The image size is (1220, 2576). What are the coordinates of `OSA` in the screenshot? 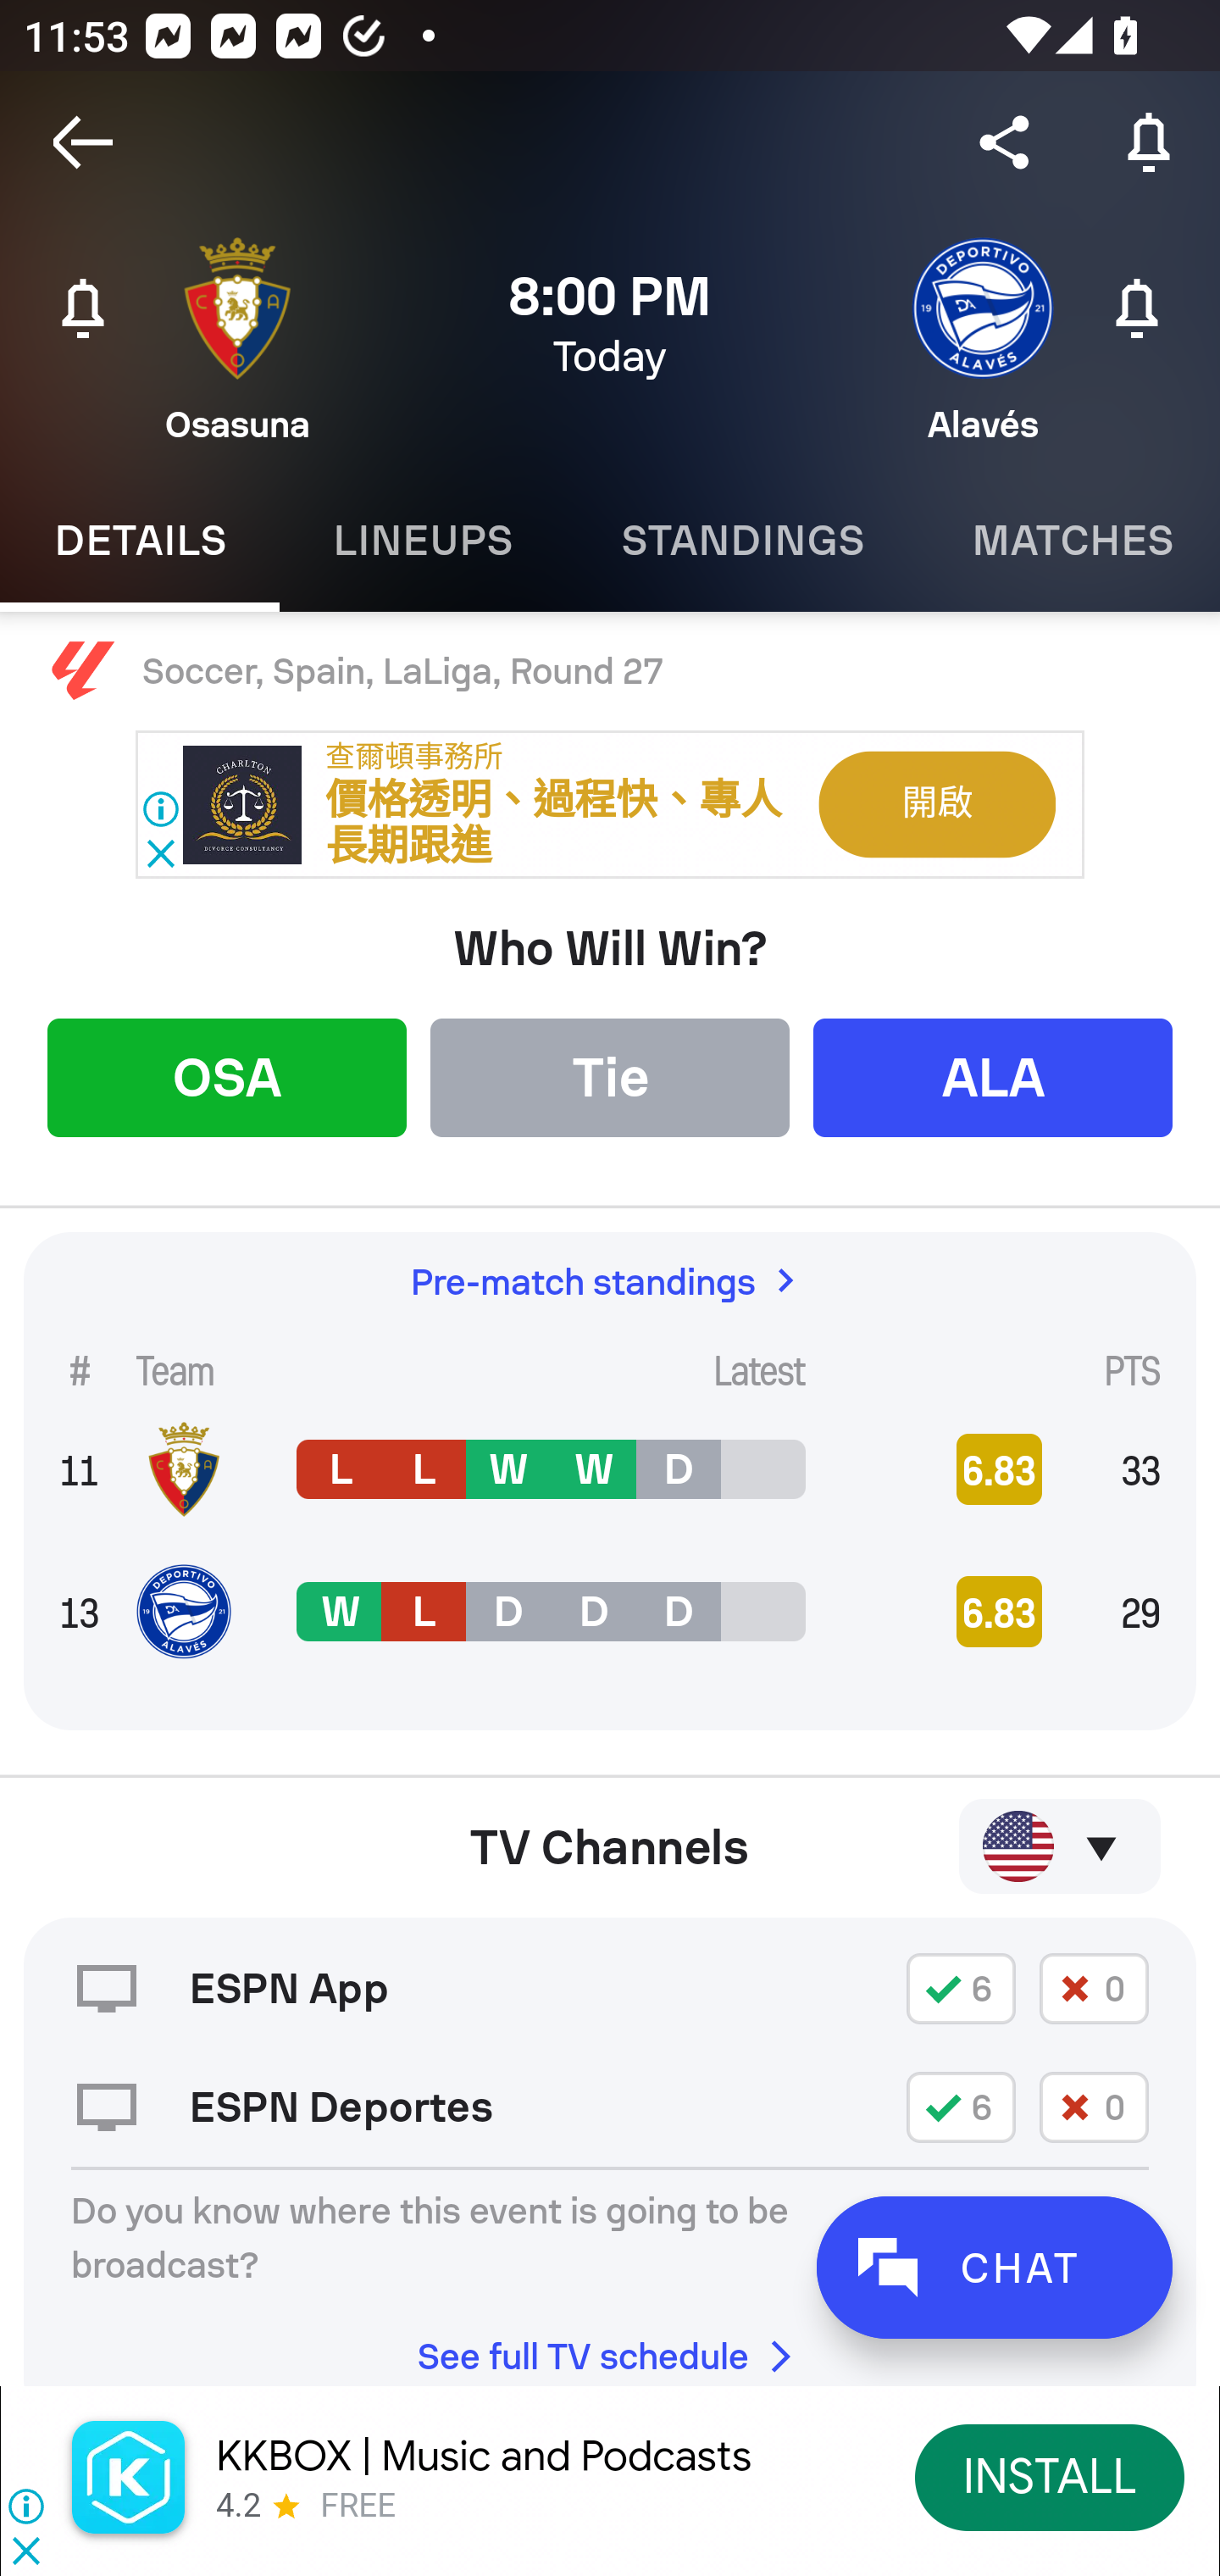 It's located at (227, 1076).